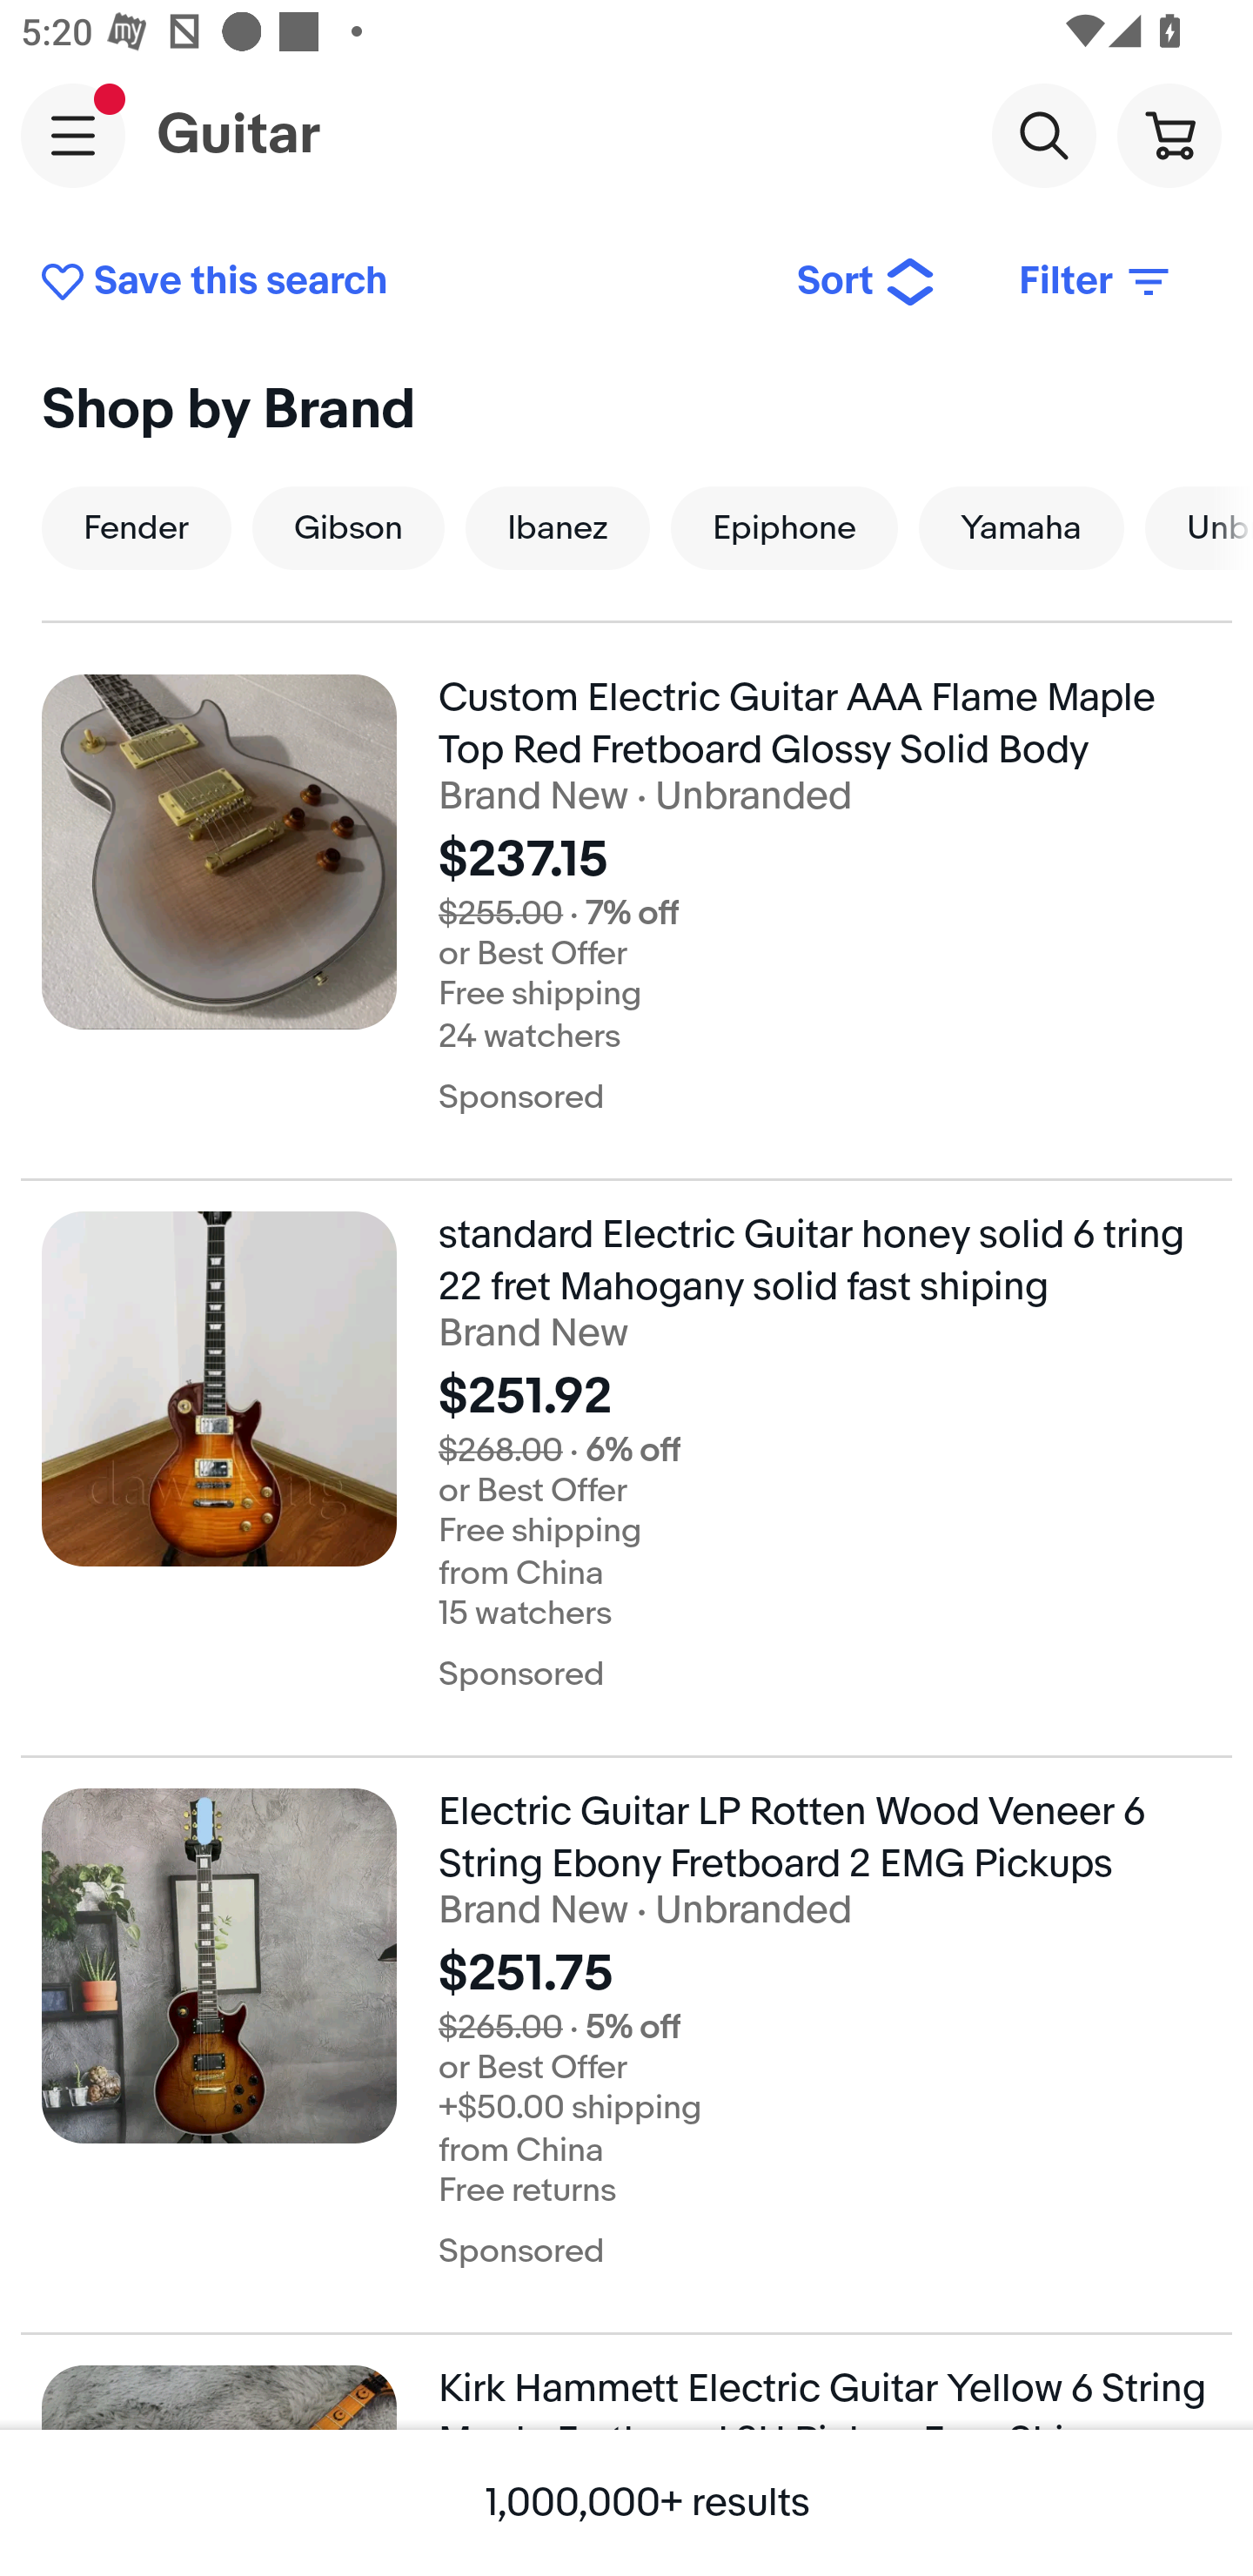 This screenshot has width=1253, height=2576. What do you see at coordinates (1043, 134) in the screenshot?
I see `Search` at bounding box center [1043, 134].